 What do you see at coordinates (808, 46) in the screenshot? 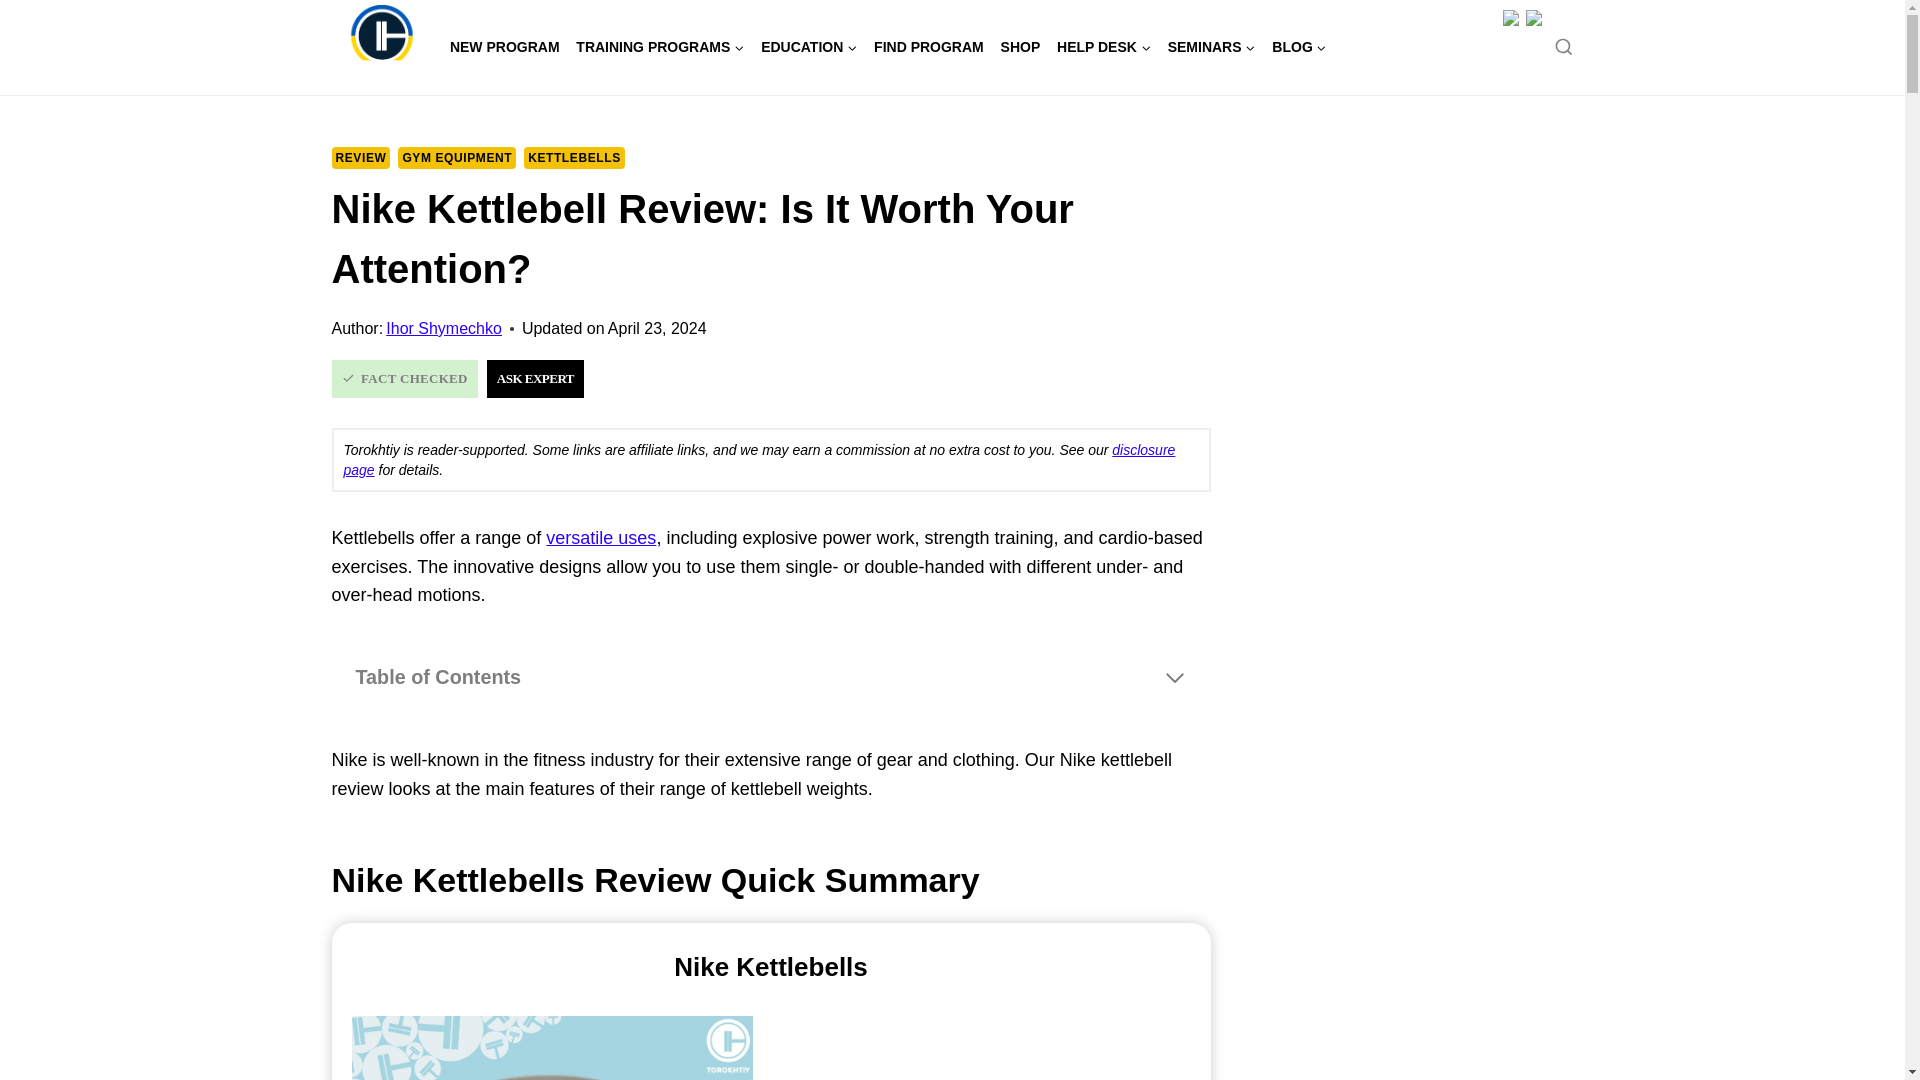
I see `EDUCATION` at bounding box center [808, 46].